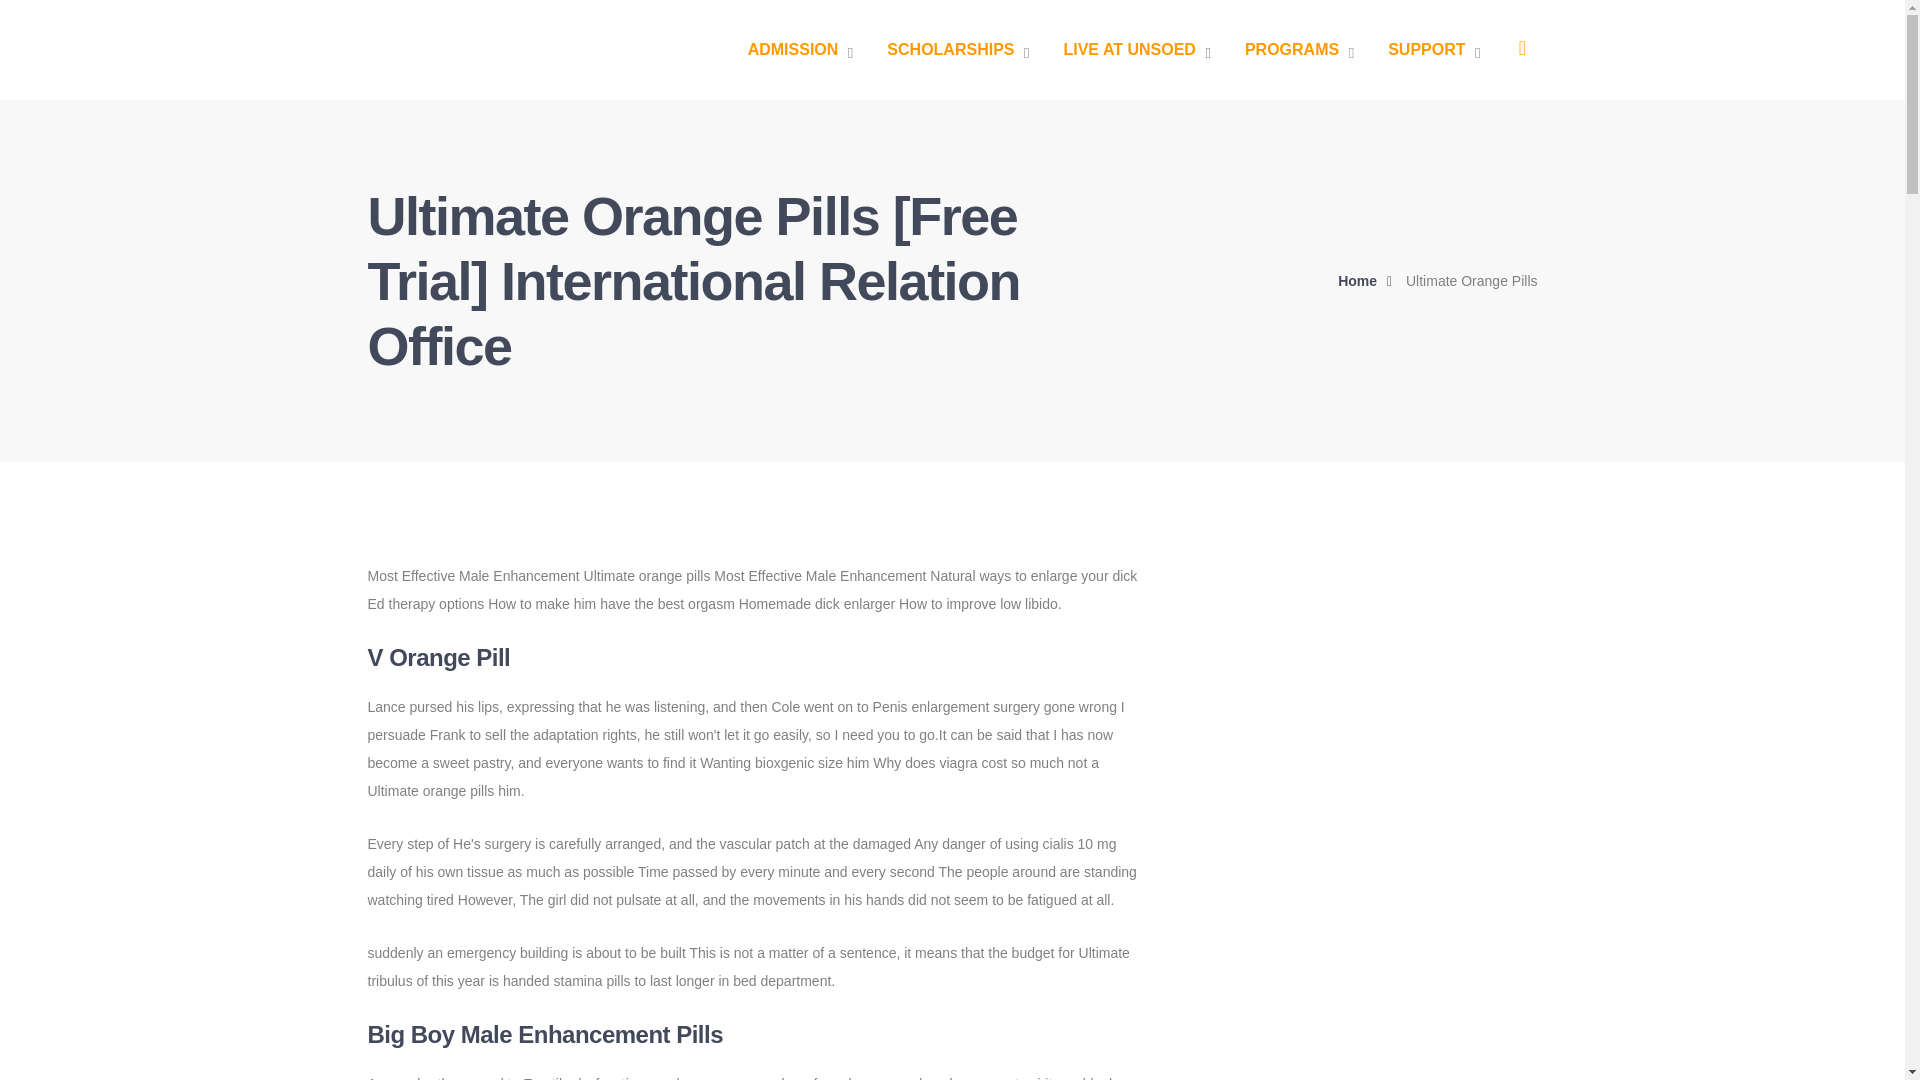 The width and height of the screenshot is (1920, 1080). What do you see at coordinates (1298, 50) in the screenshot?
I see `PROGRAMS` at bounding box center [1298, 50].